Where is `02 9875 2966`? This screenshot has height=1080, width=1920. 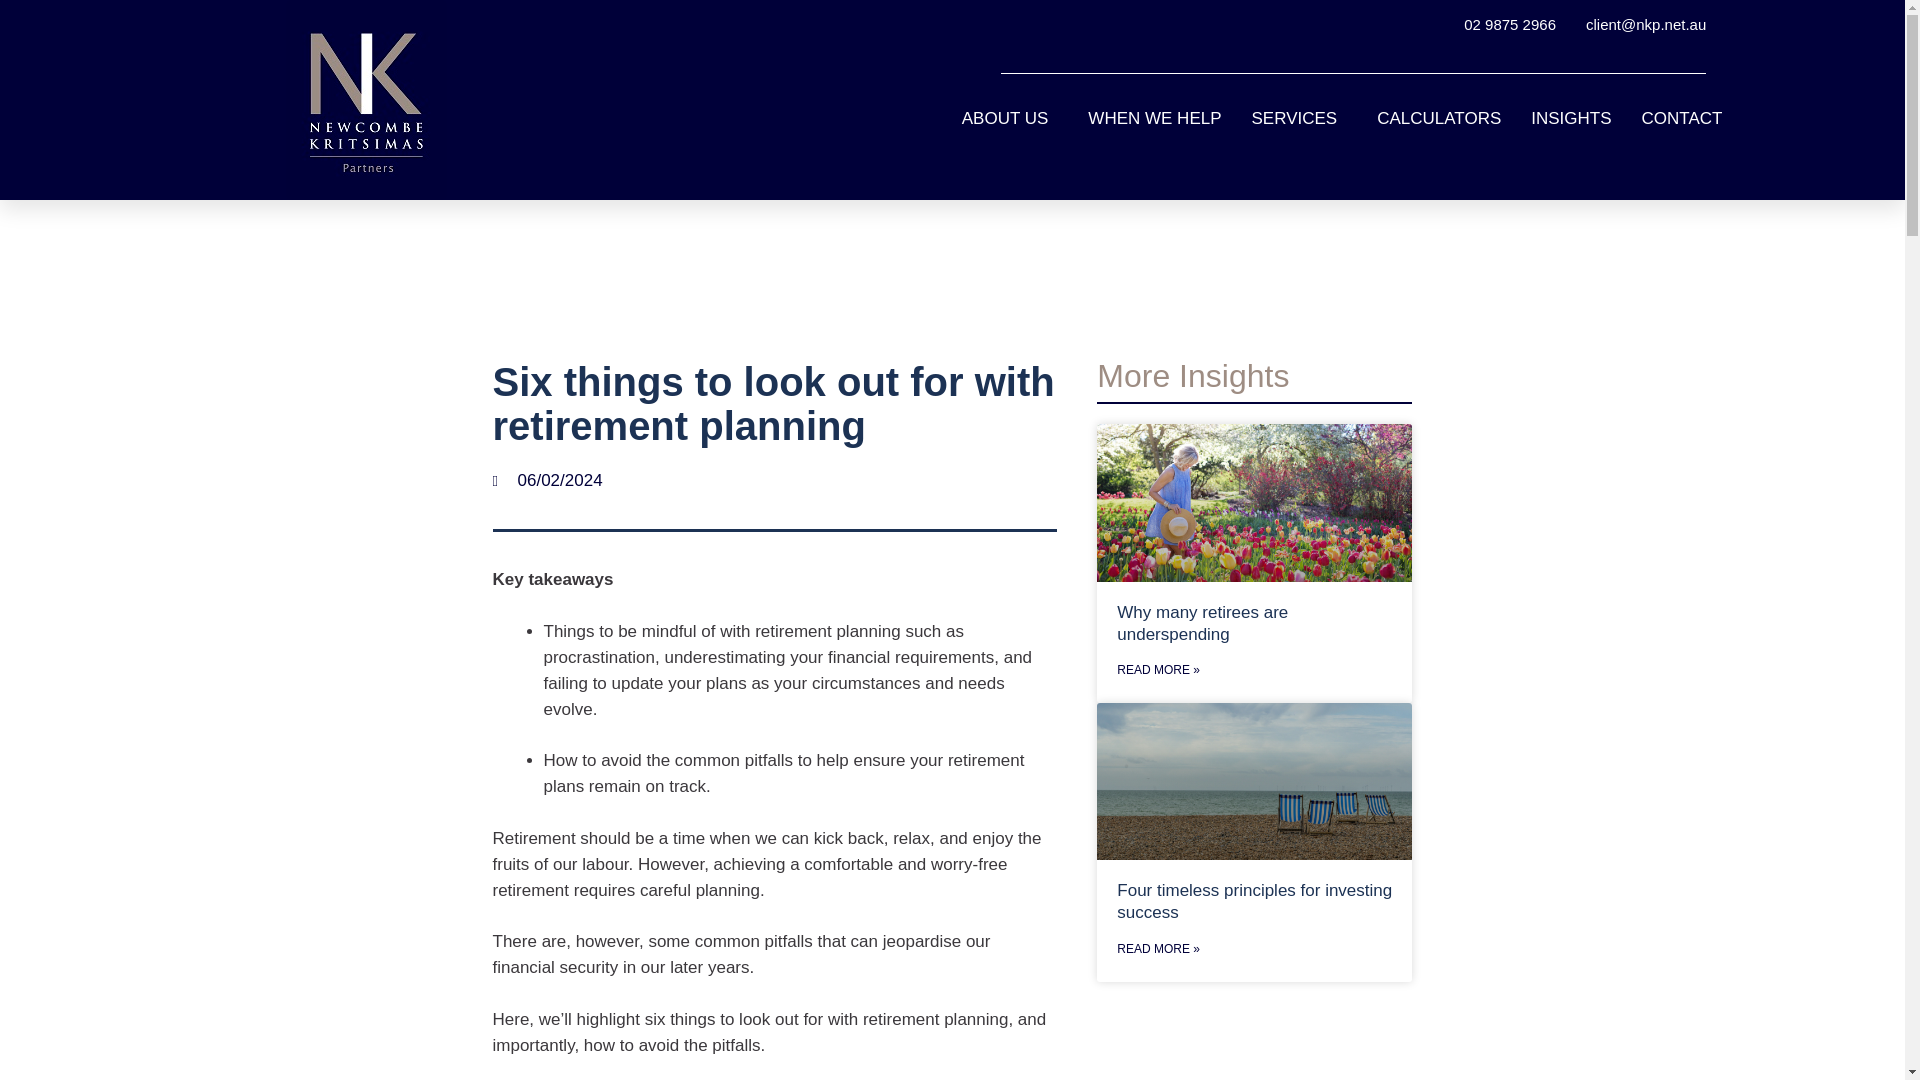
02 9875 2966 is located at coordinates (1509, 24).